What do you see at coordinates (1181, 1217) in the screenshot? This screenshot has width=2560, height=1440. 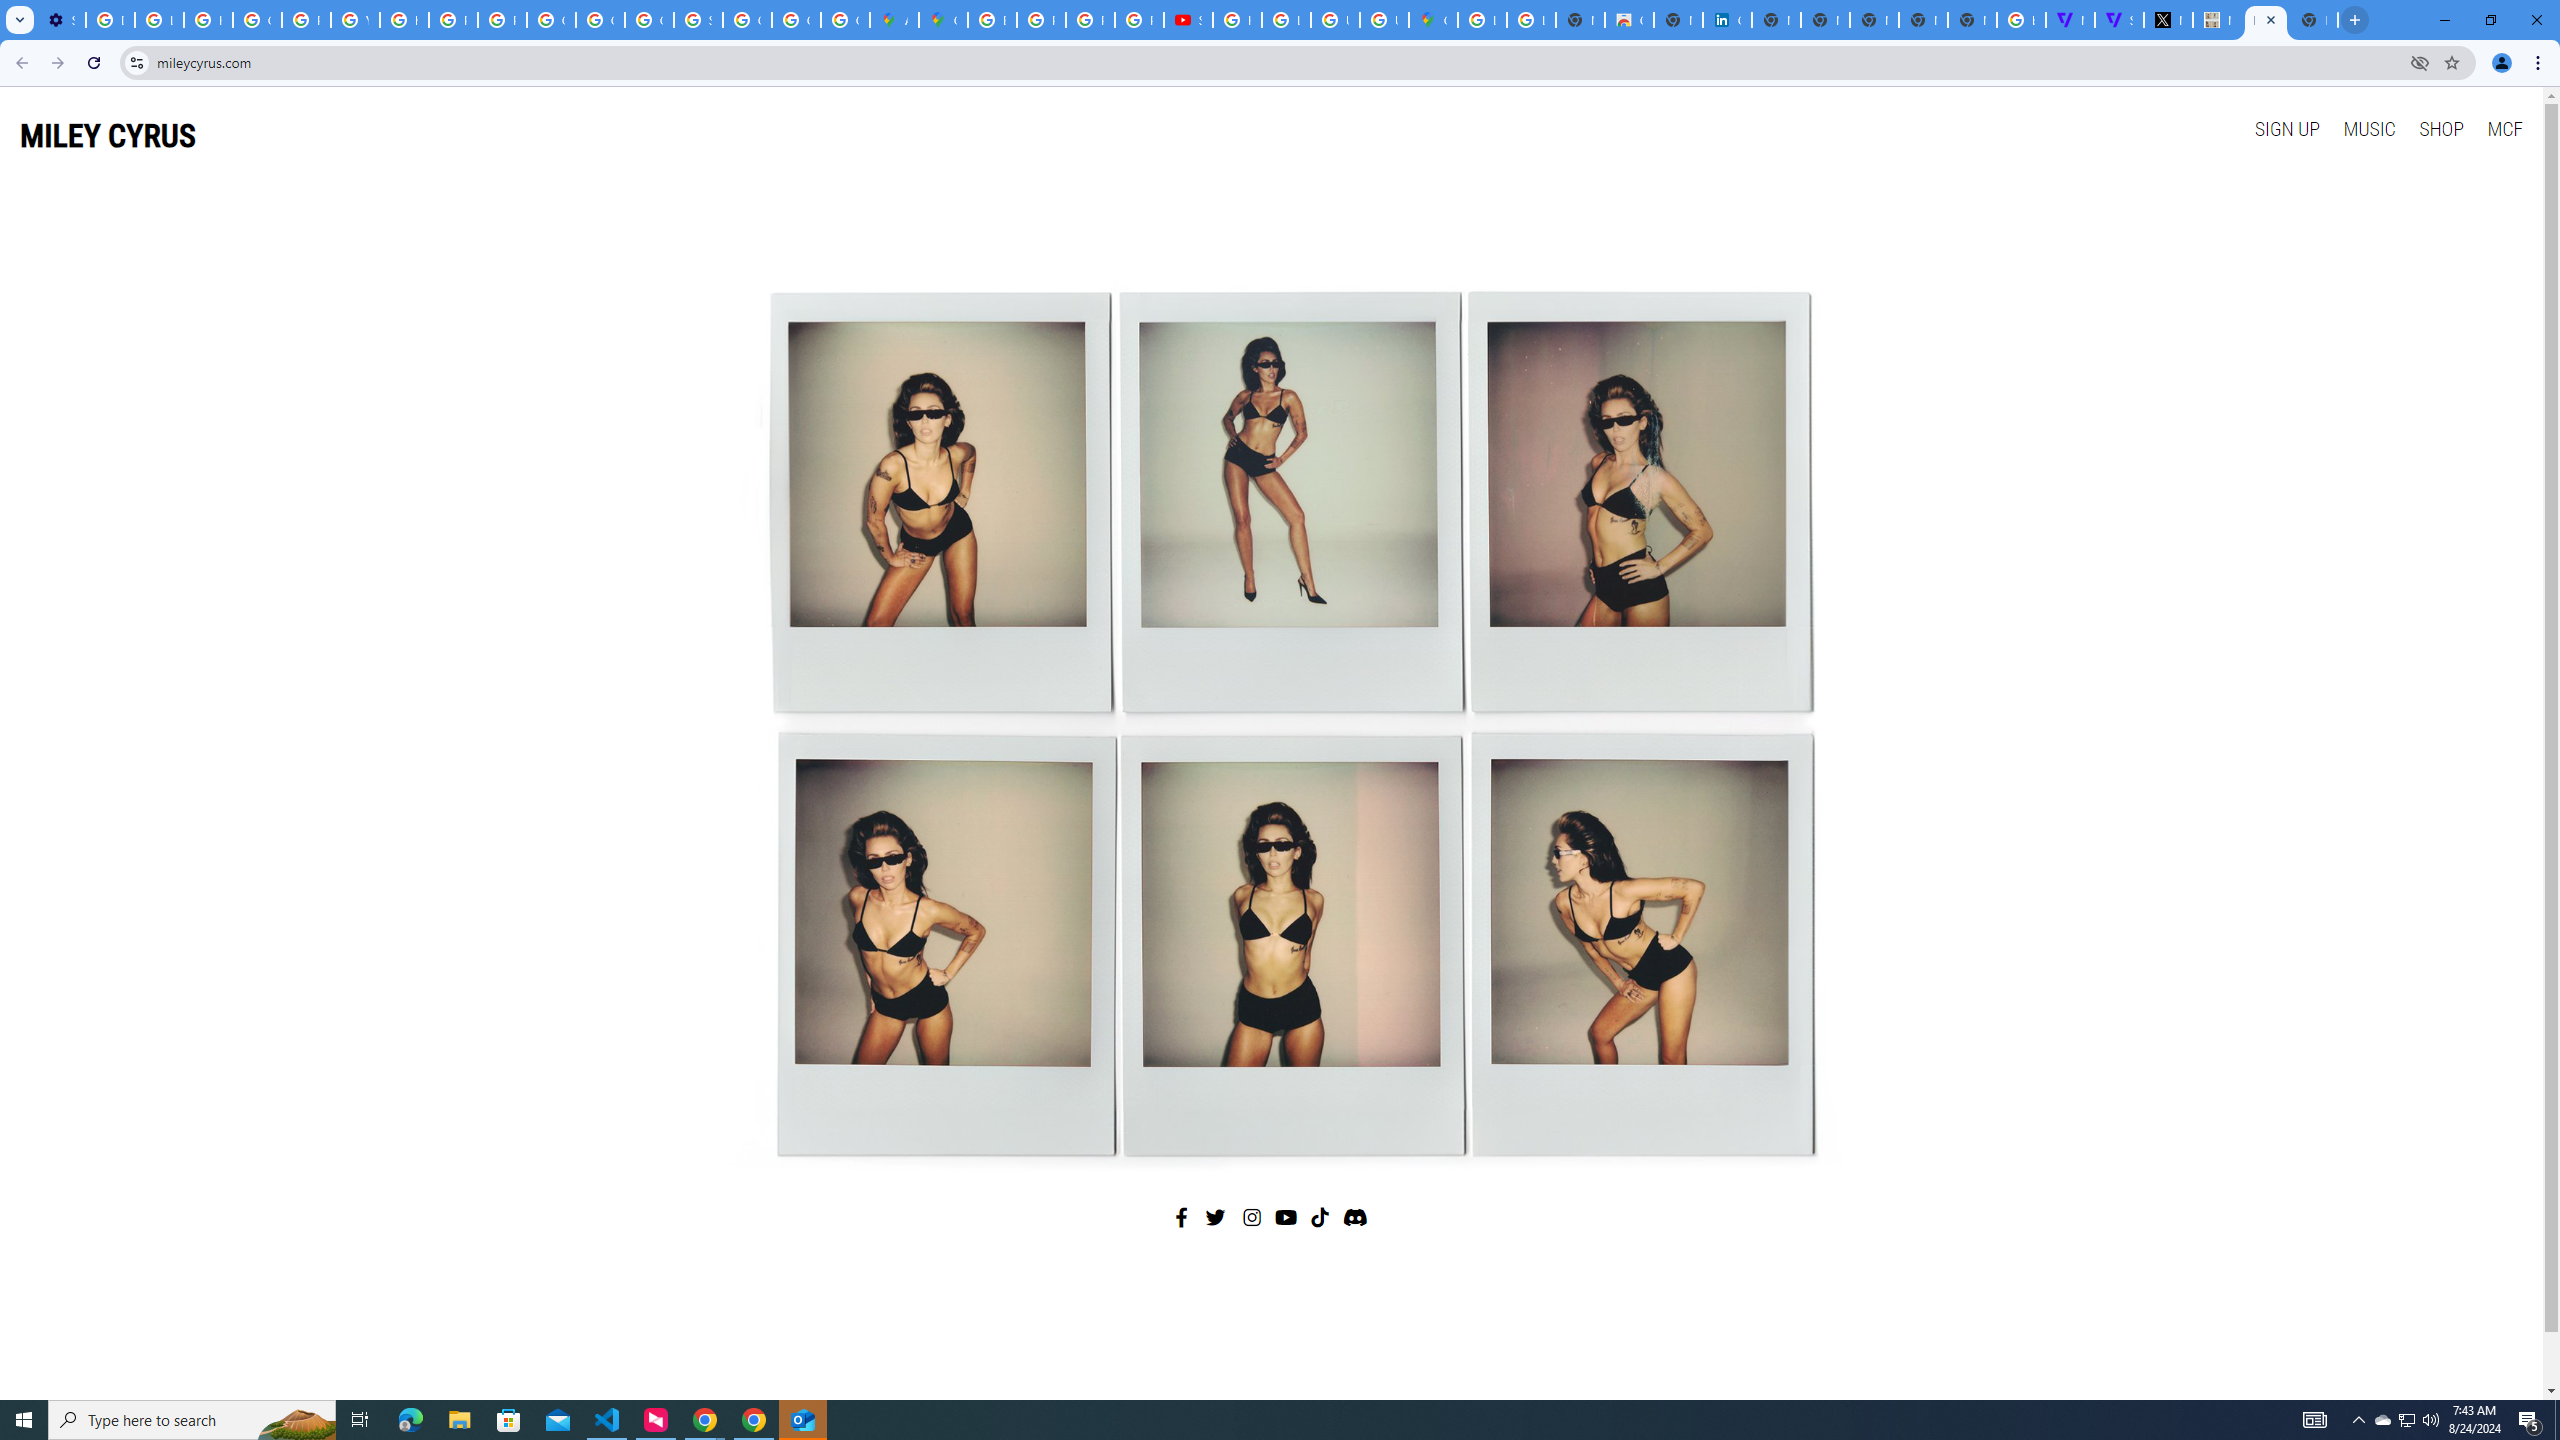 I see `Facebook` at bounding box center [1181, 1217].